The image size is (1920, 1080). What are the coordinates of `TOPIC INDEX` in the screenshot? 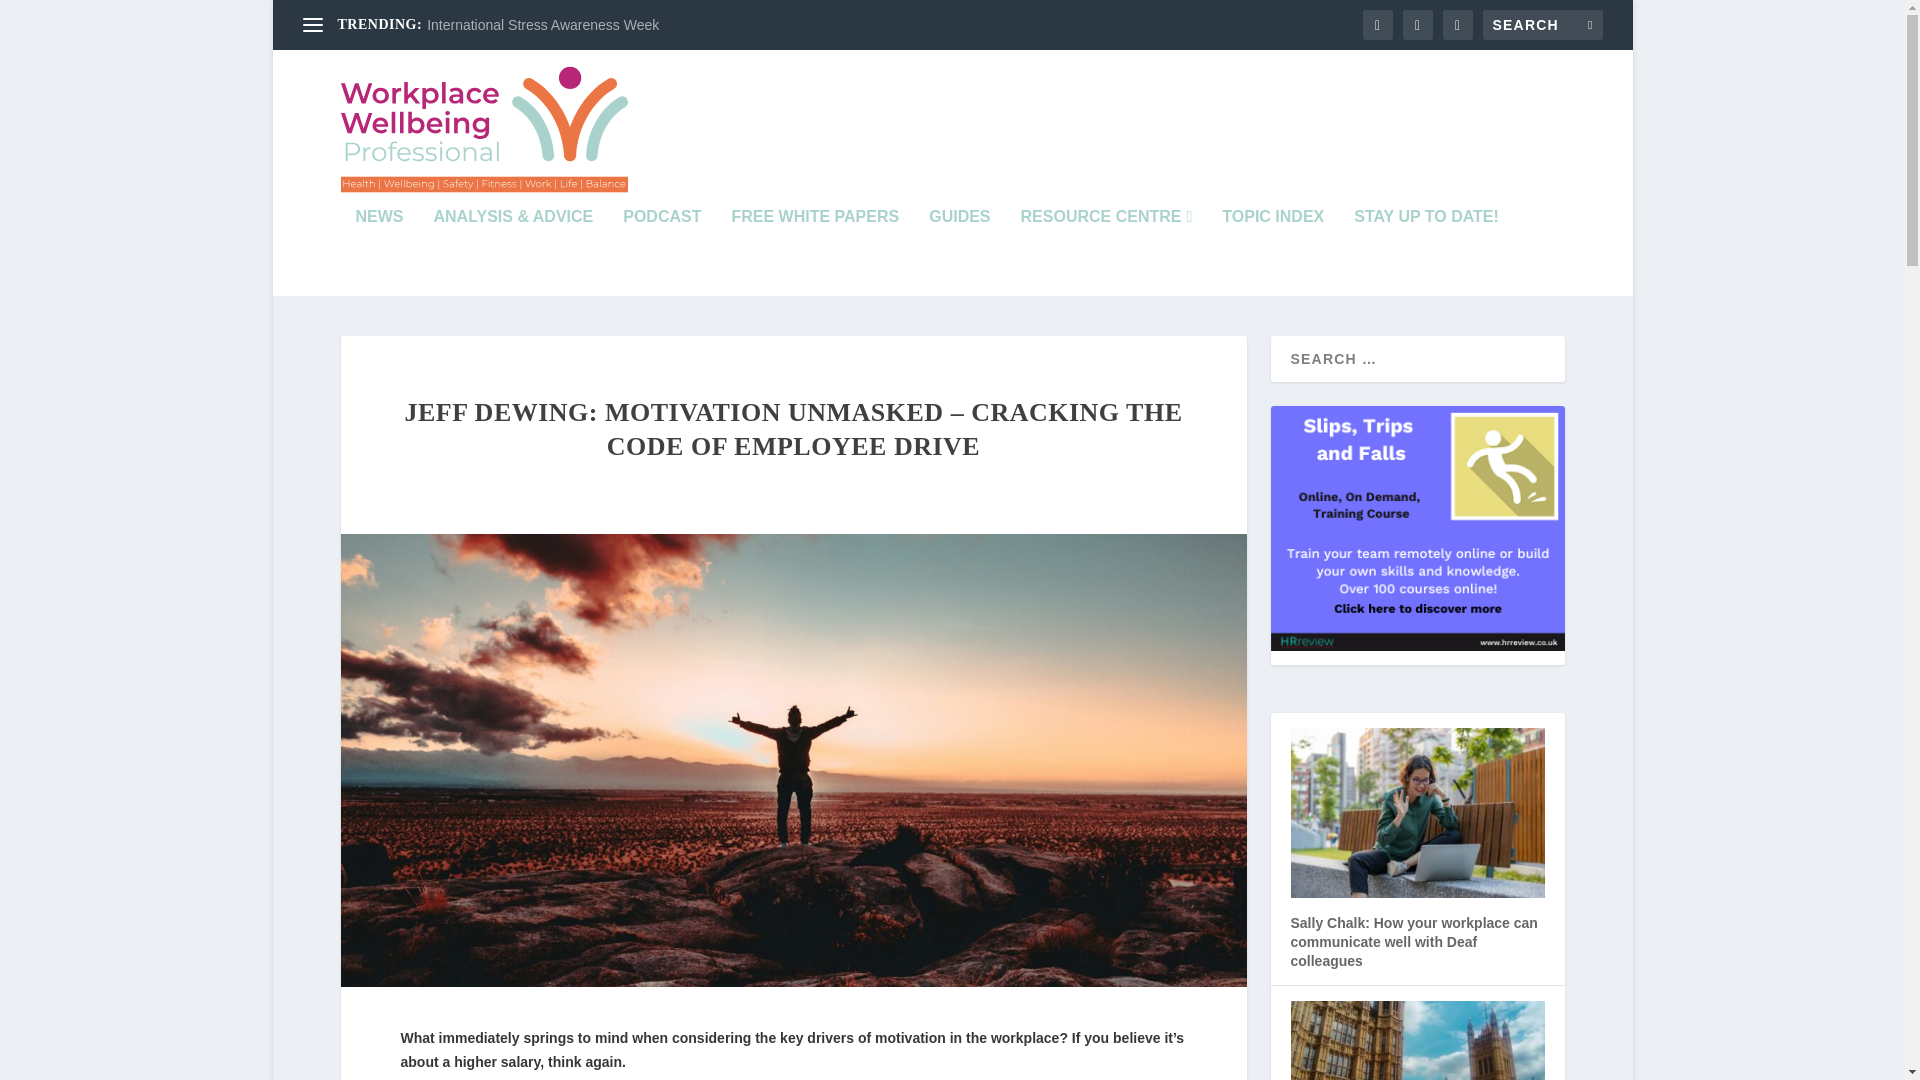 It's located at (1272, 253).